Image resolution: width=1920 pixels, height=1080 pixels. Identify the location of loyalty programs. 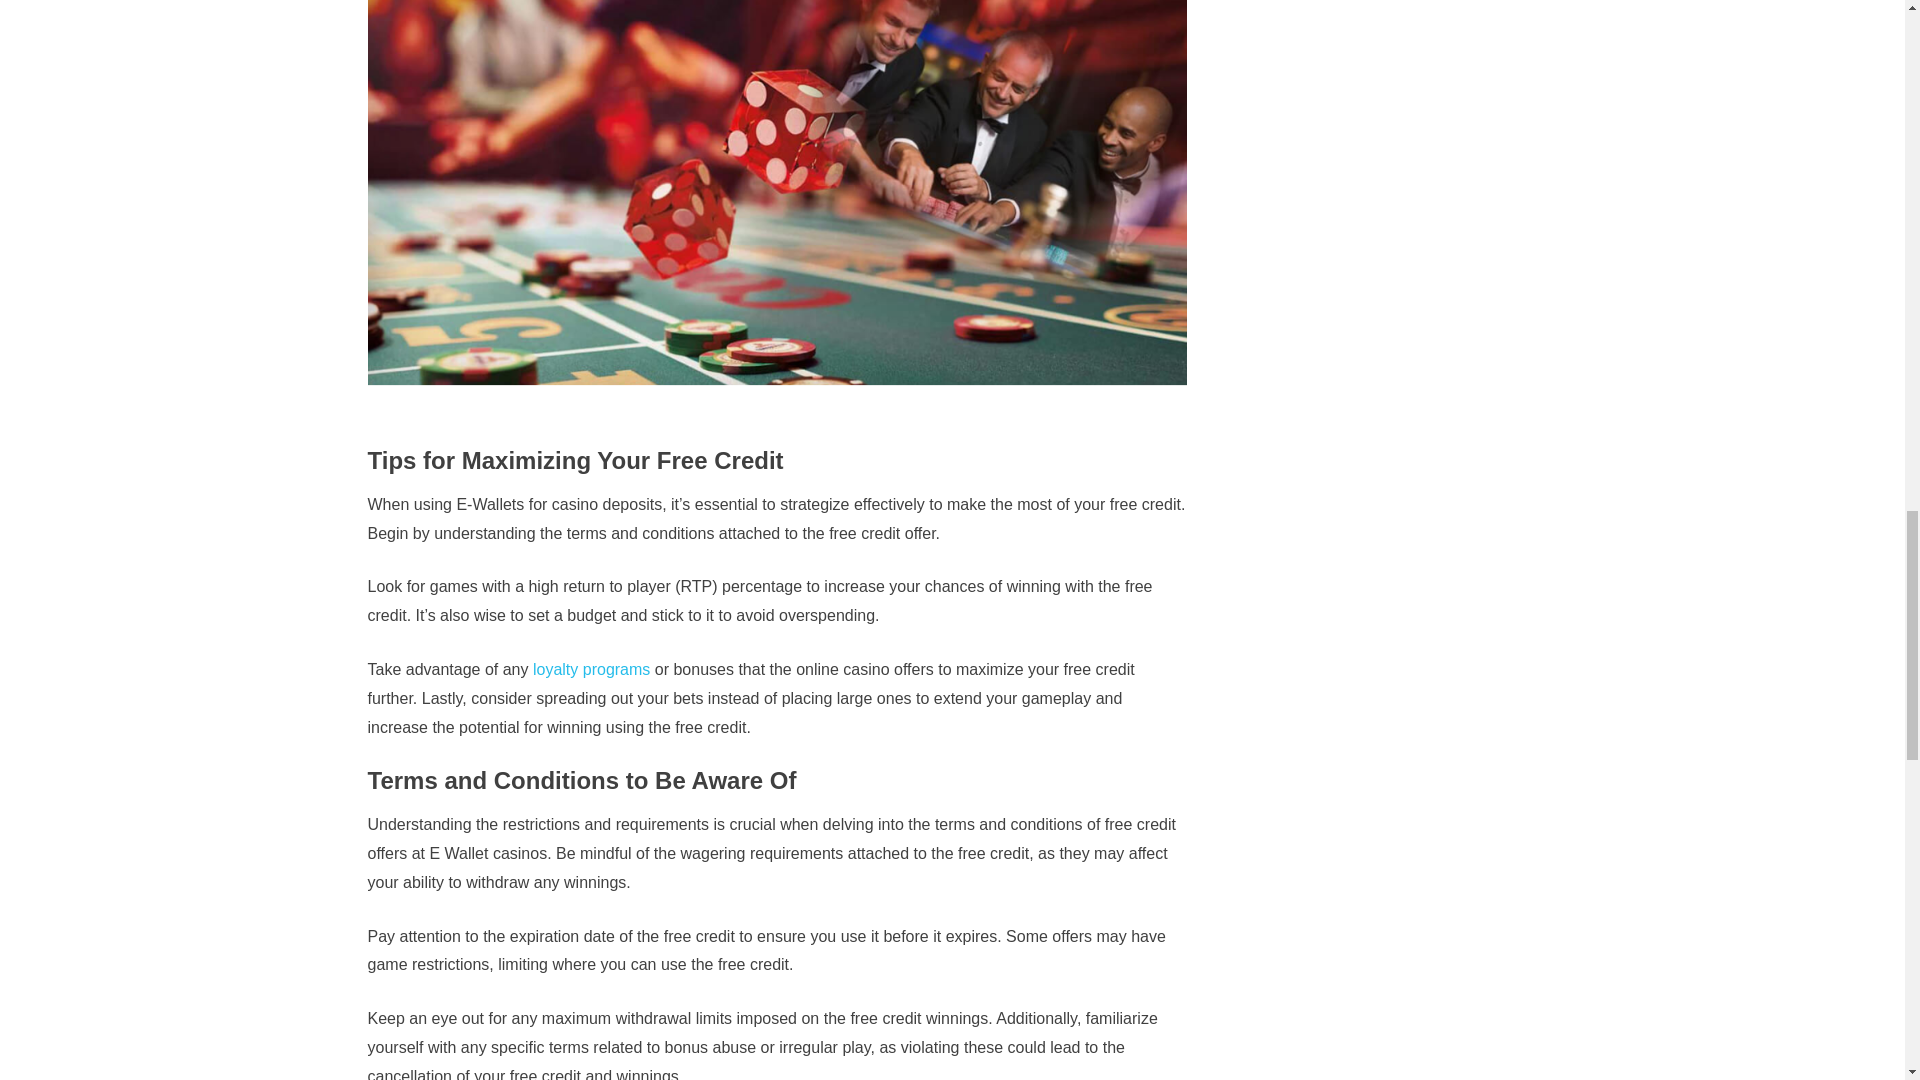
(592, 669).